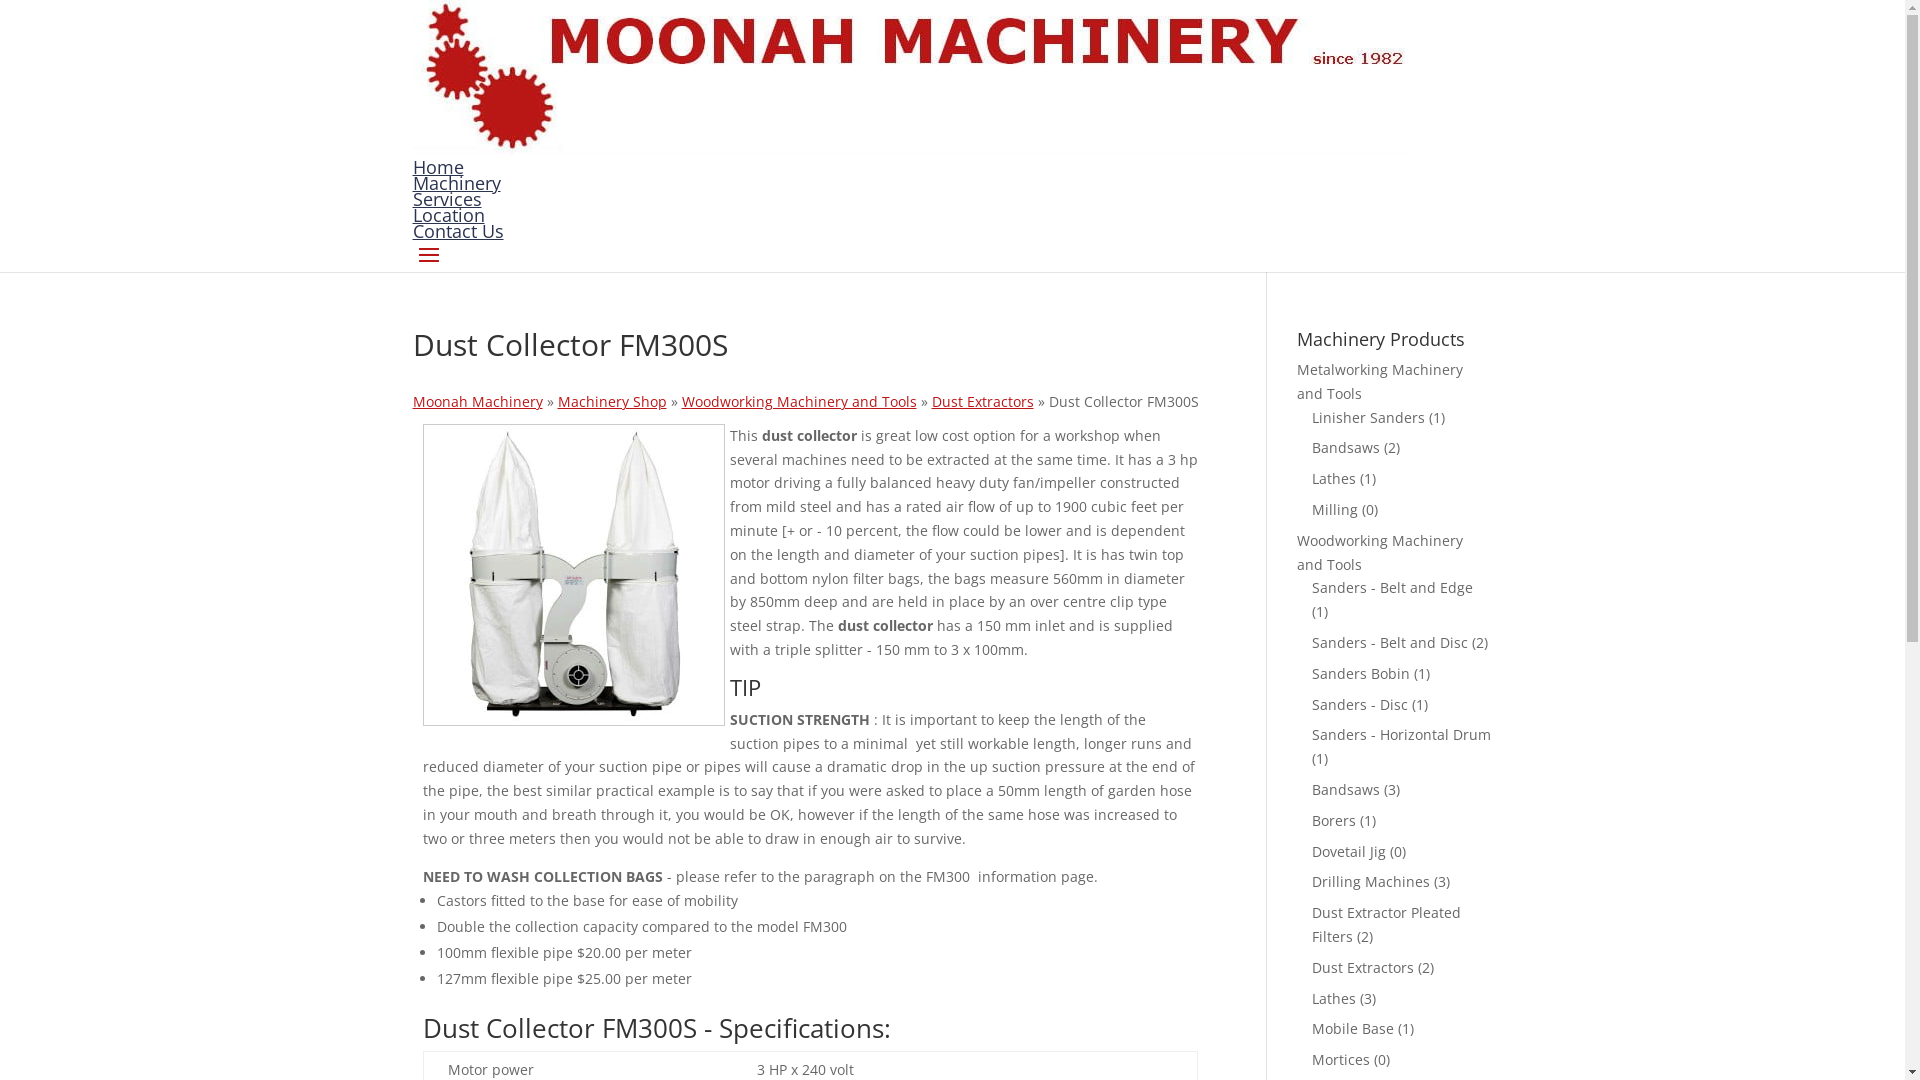 This screenshot has width=1920, height=1080. I want to click on Lathes (3), so click(1344, 998).